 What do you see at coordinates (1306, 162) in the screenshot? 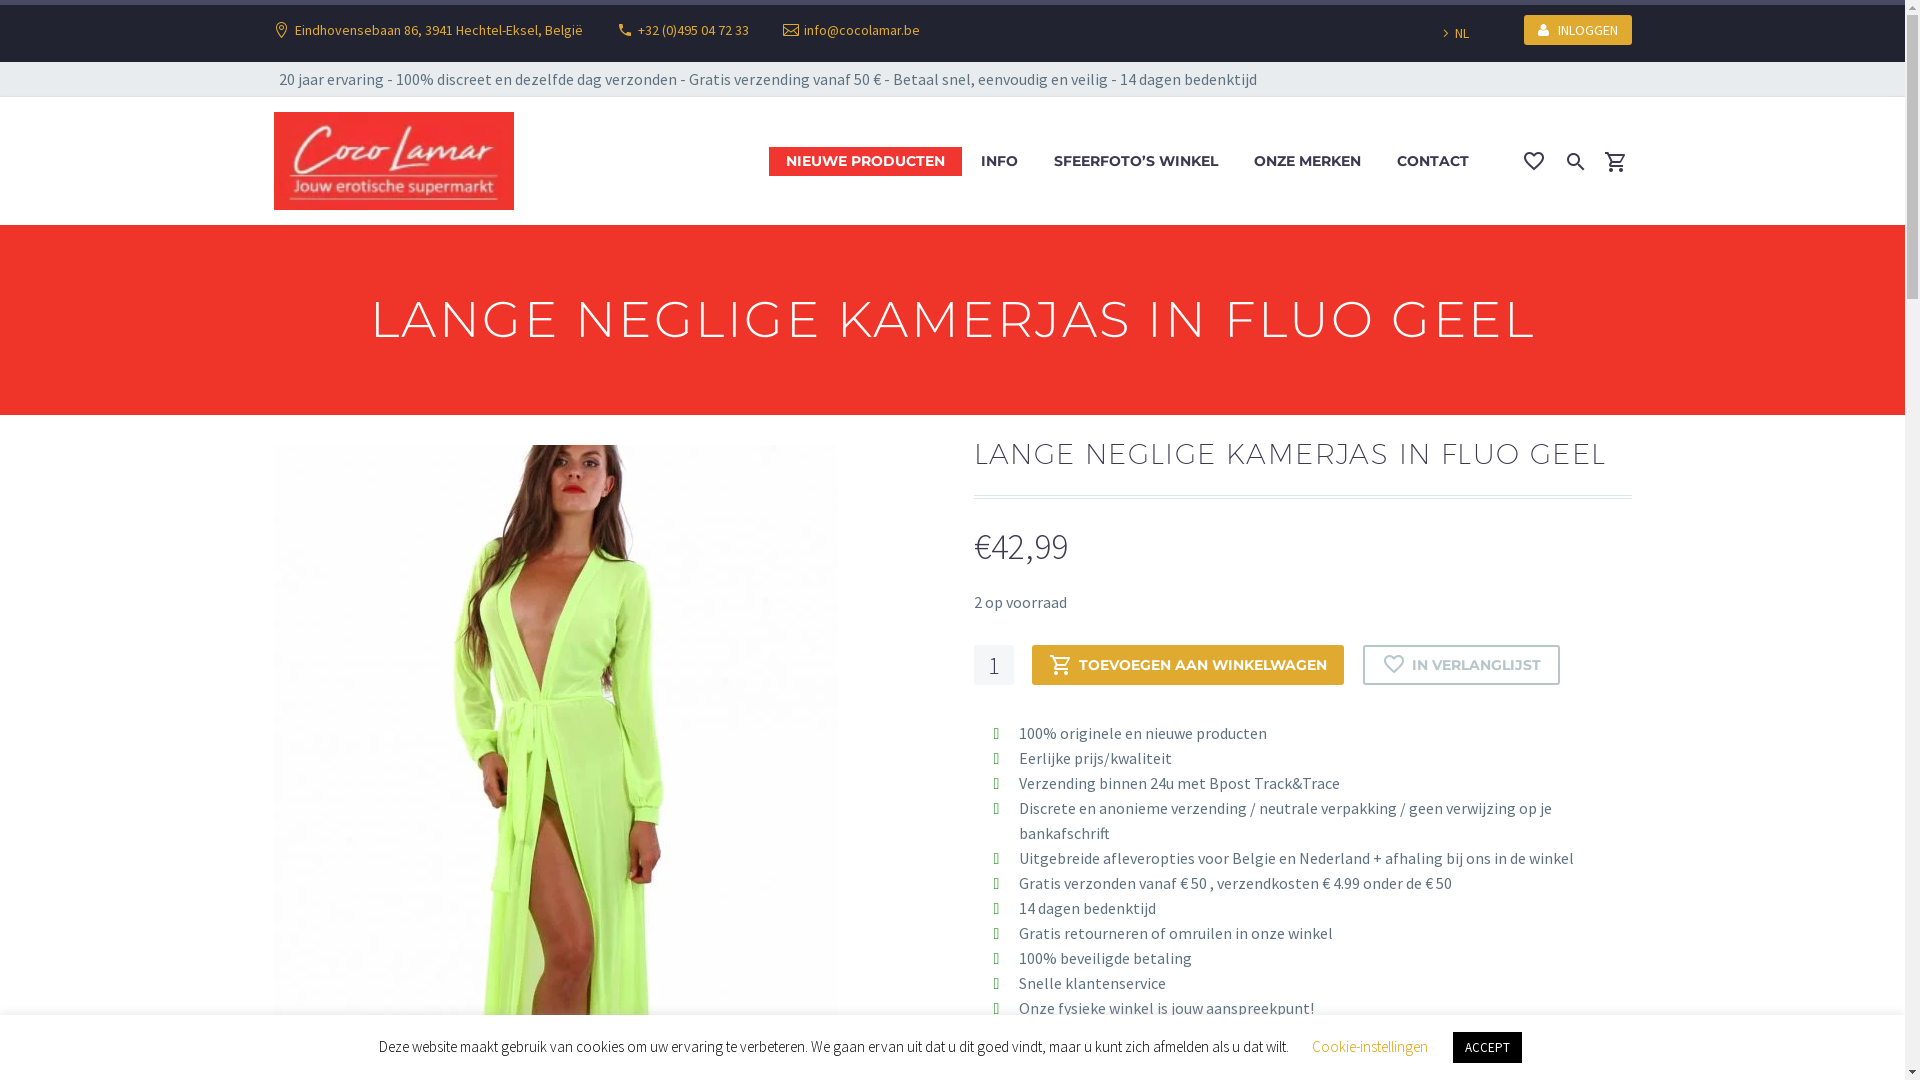
I see `ONZE MERKEN` at bounding box center [1306, 162].